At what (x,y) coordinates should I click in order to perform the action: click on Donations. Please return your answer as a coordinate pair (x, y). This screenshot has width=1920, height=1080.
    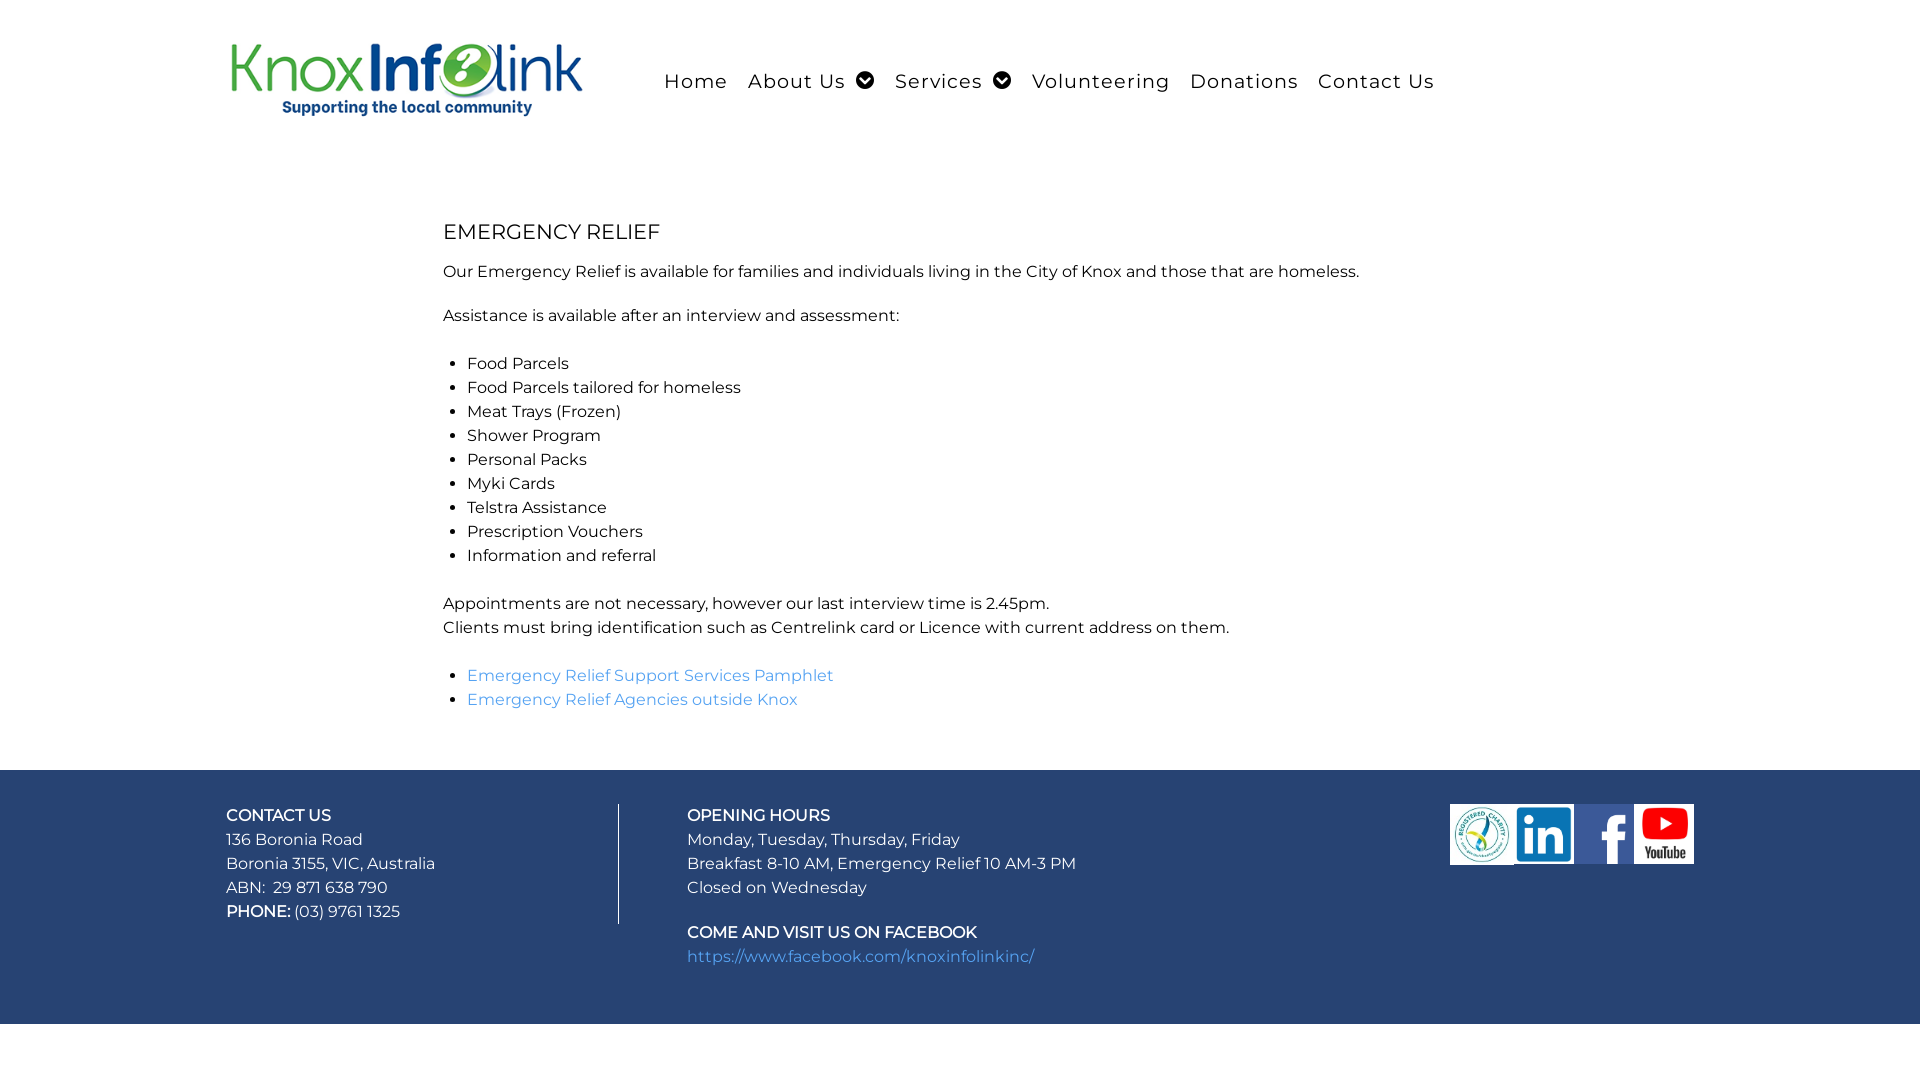
    Looking at the image, I should click on (1244, 80).